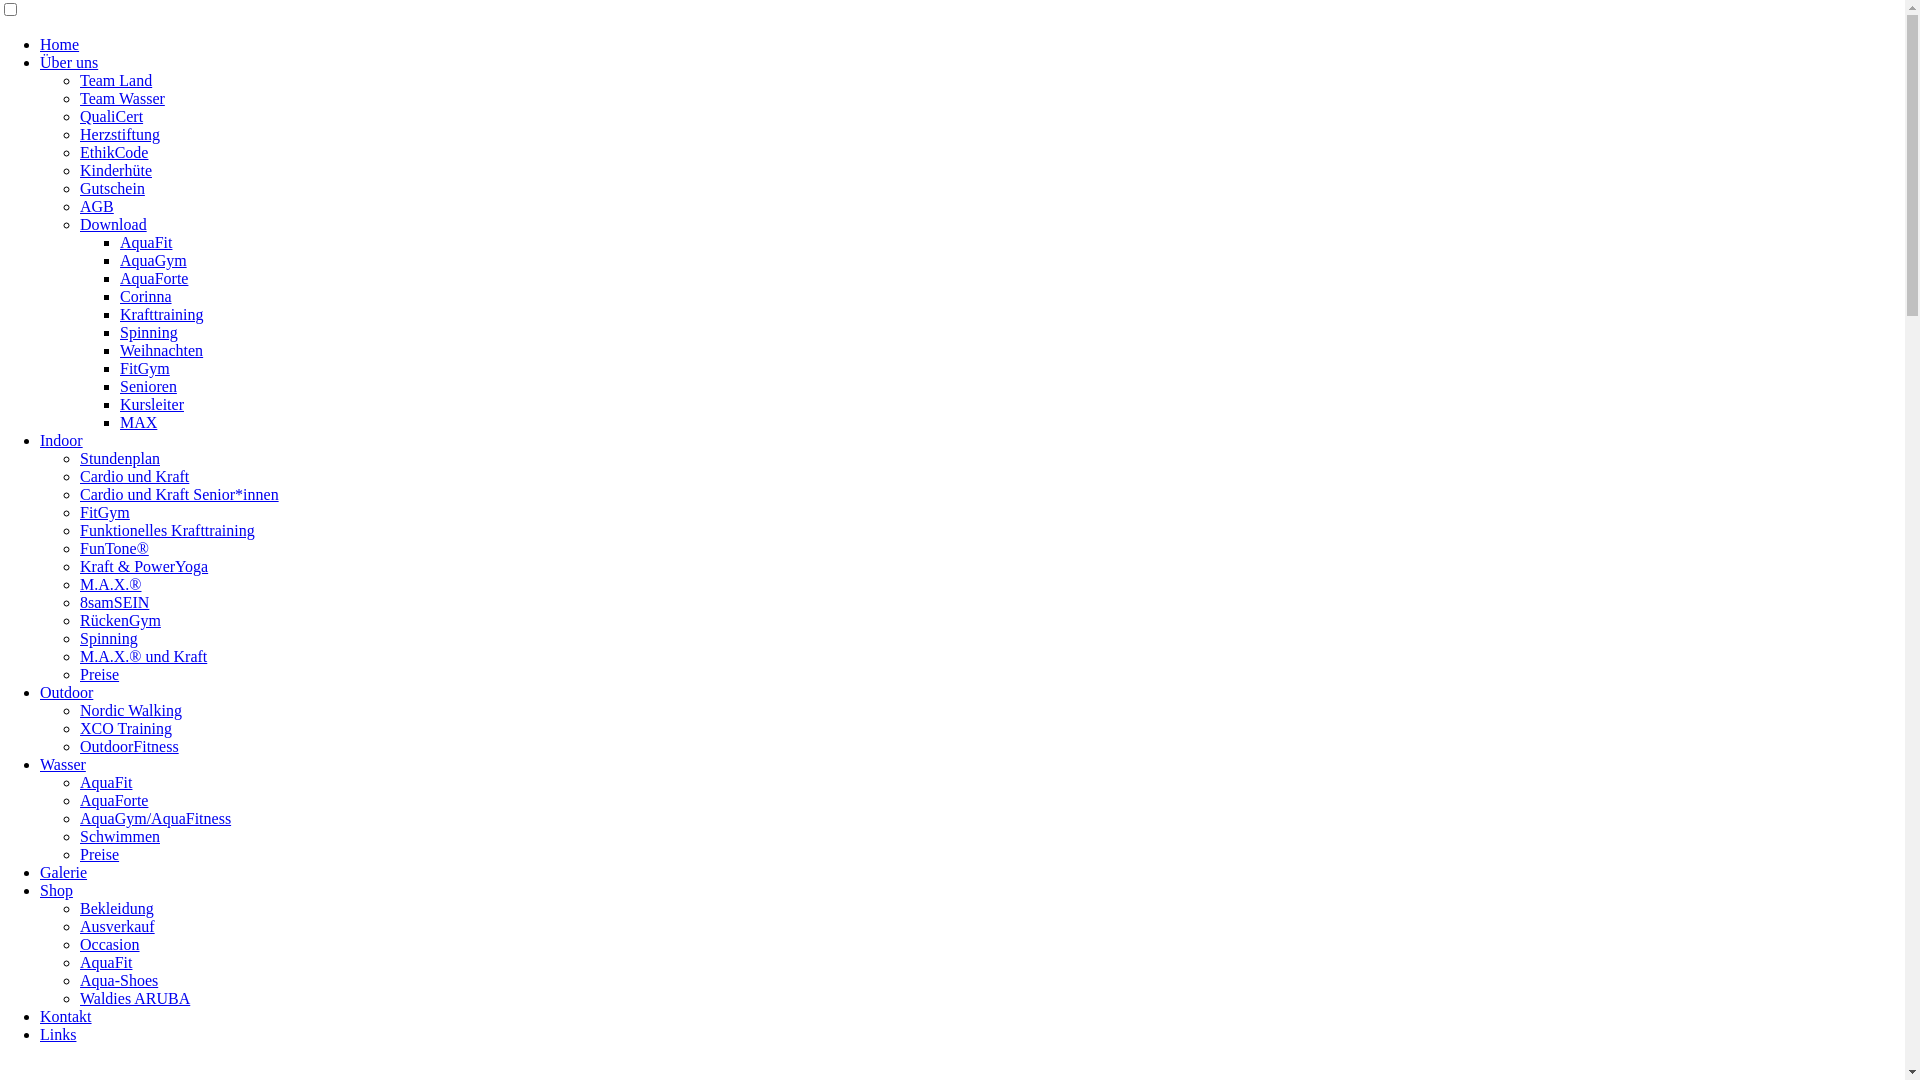  Describe the element at coordinates (130, 746) in the screenshot. I see `OutdoorFitness` at that location.